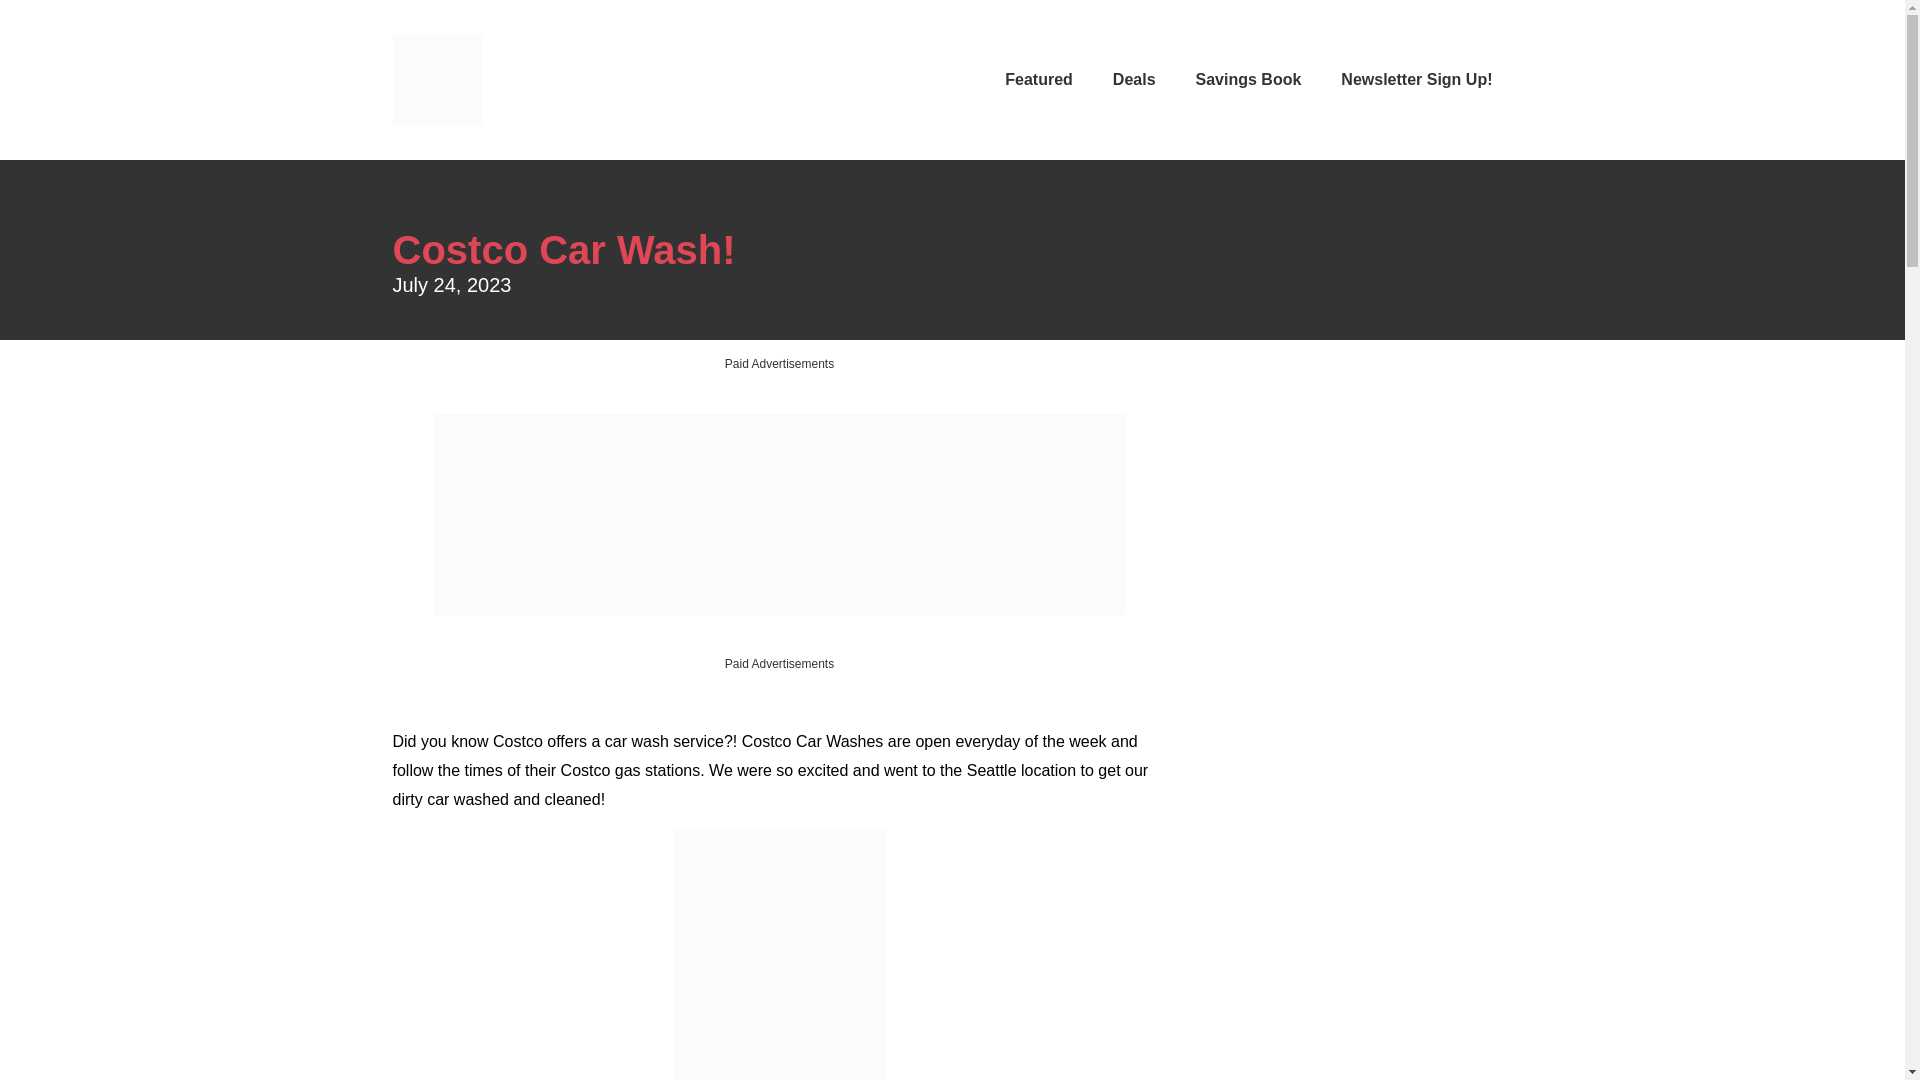  Describe the element at coordinates (1248, 80) in the screenshot. I see `Savings Book` at that location.